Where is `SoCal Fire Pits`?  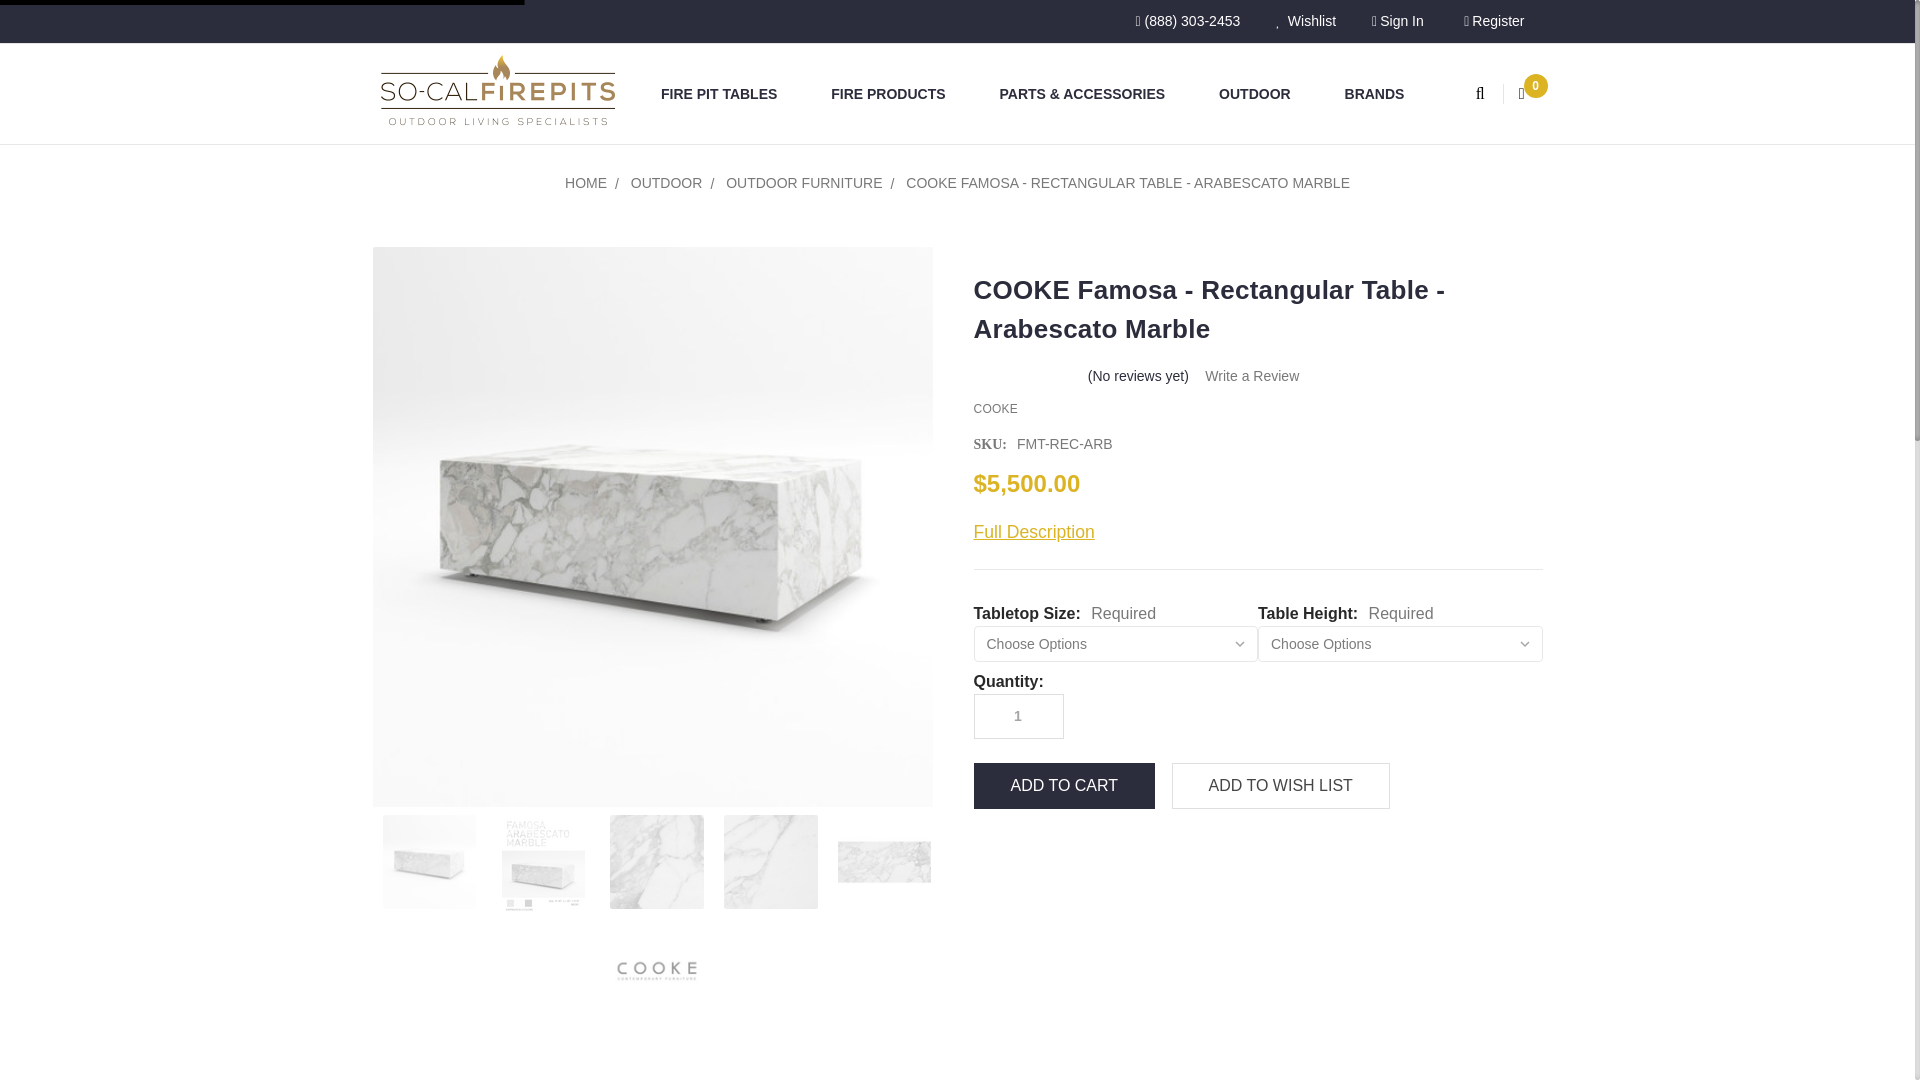 SoCal Fire Pits is located at coordinates (497, 94).